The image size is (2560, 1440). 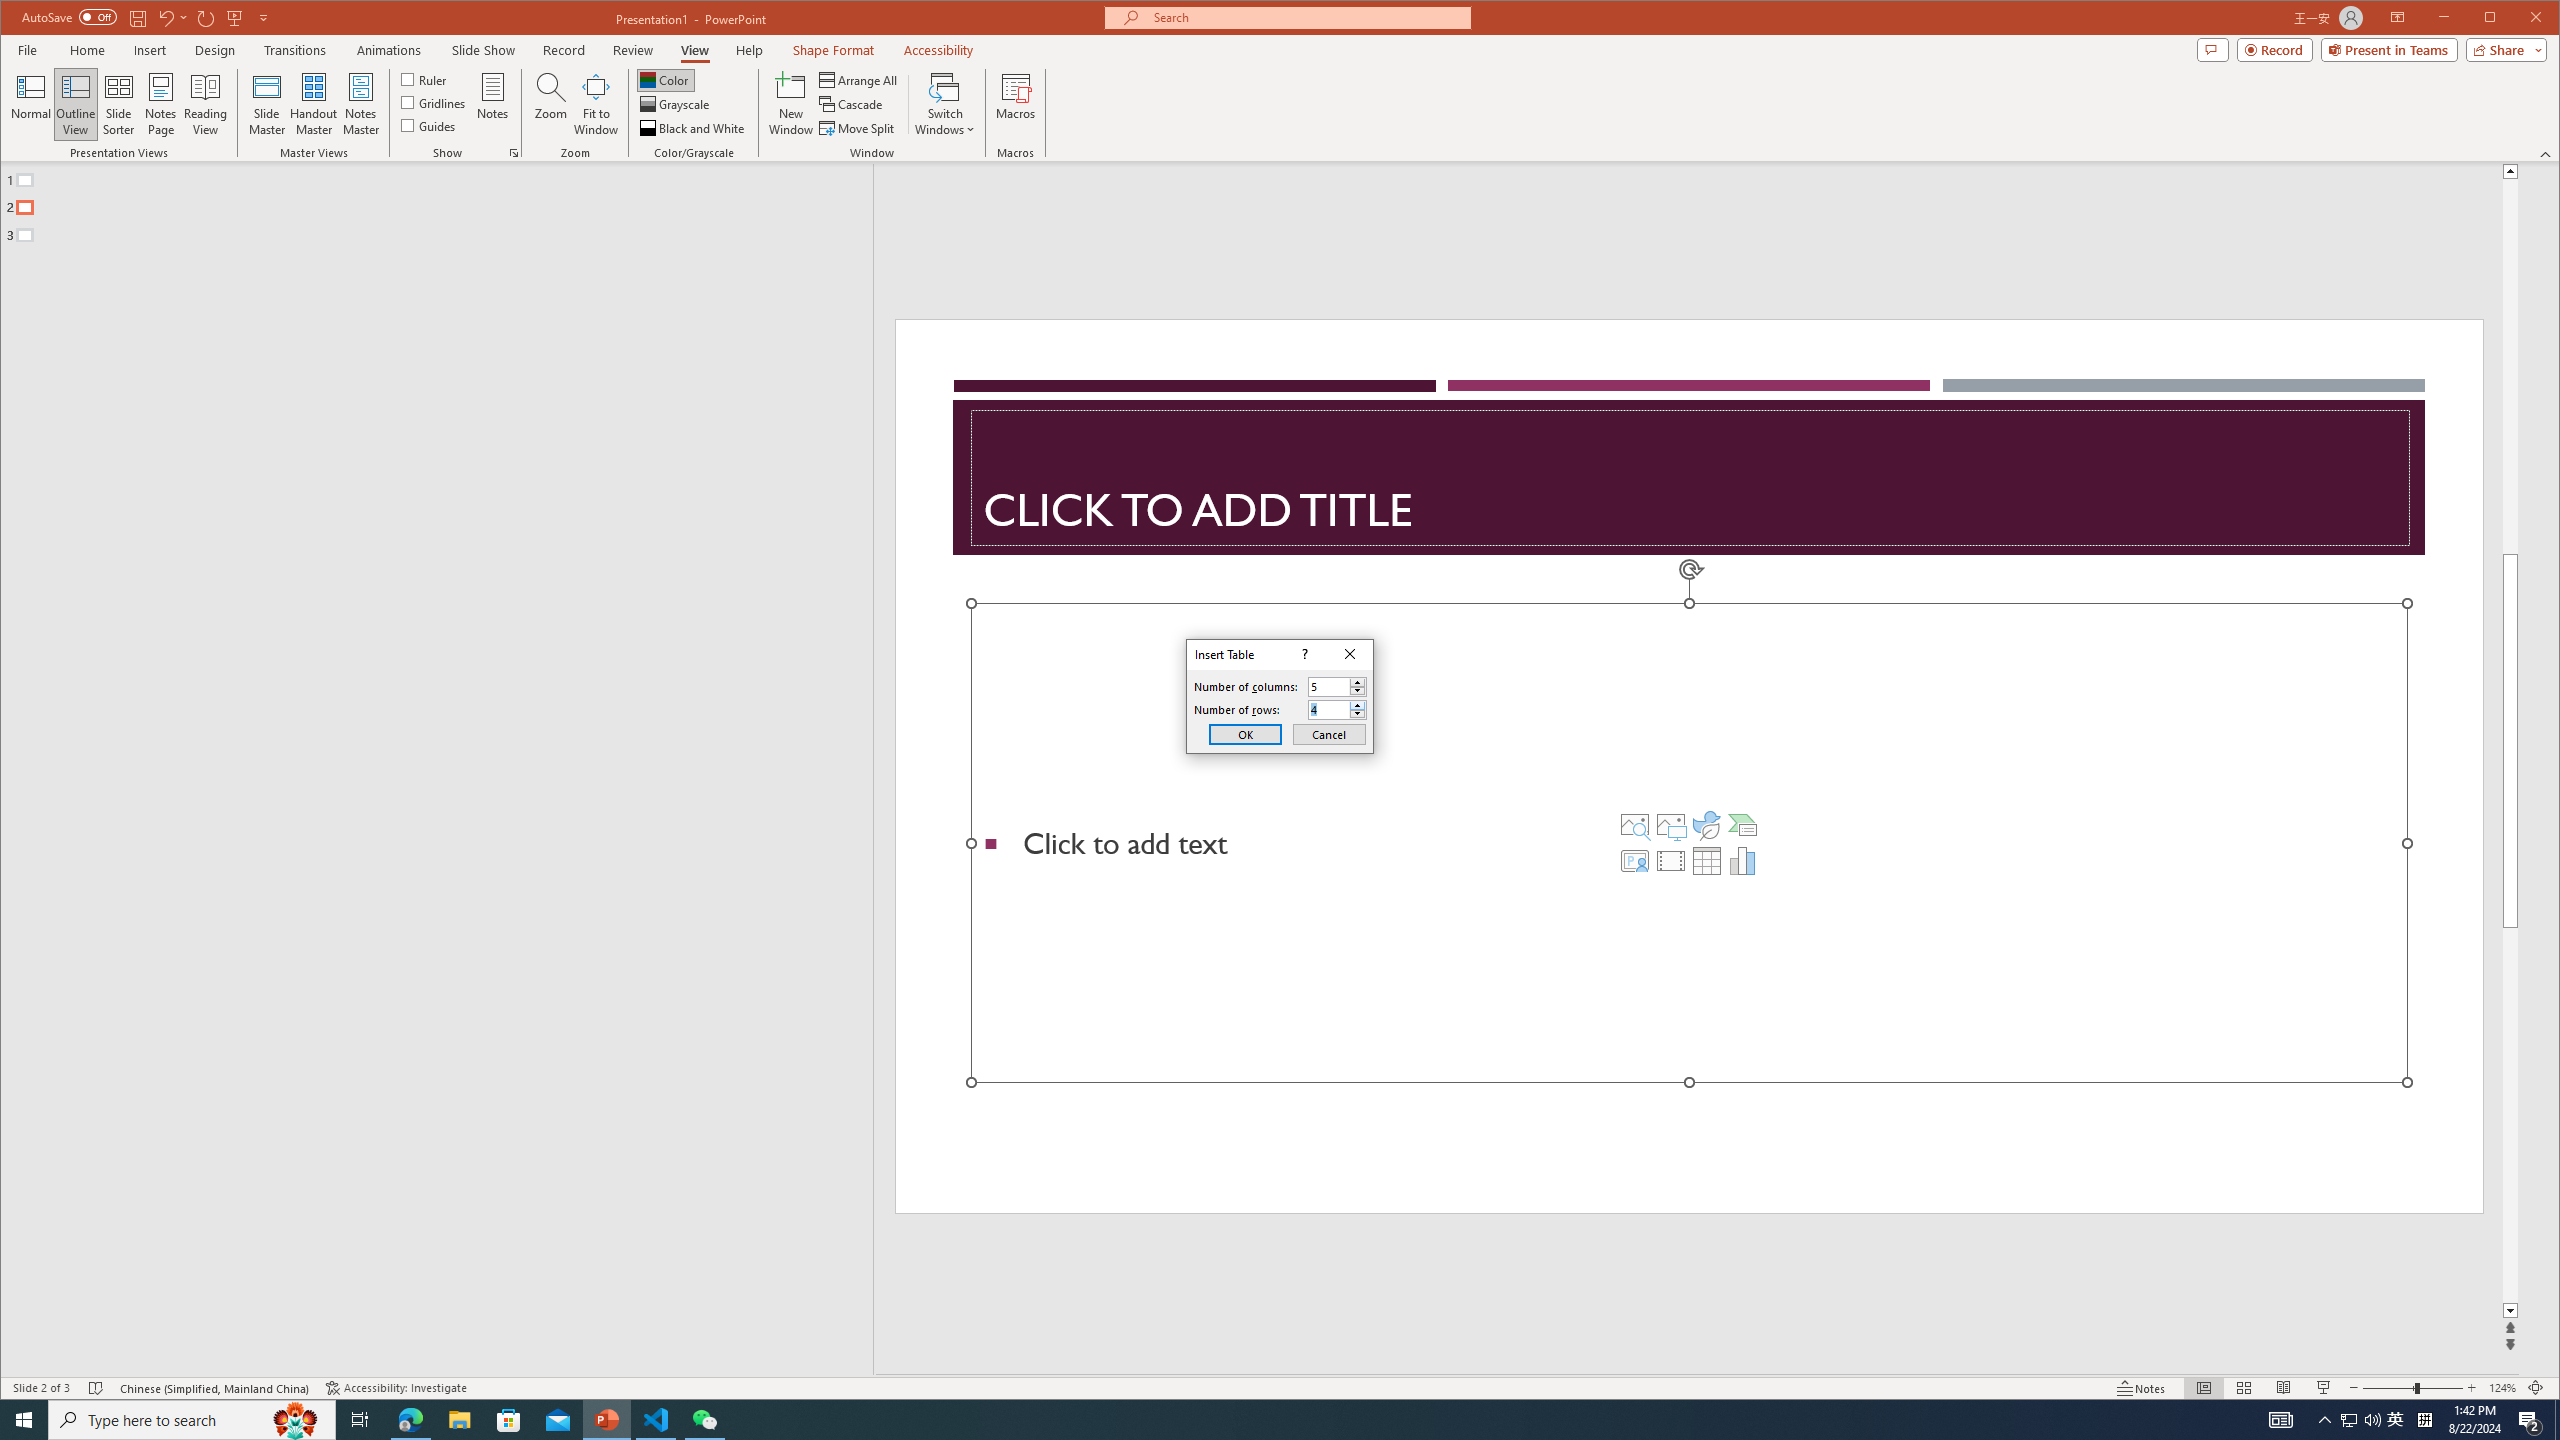 I want to click on OK, so click(x=1245, y=734).